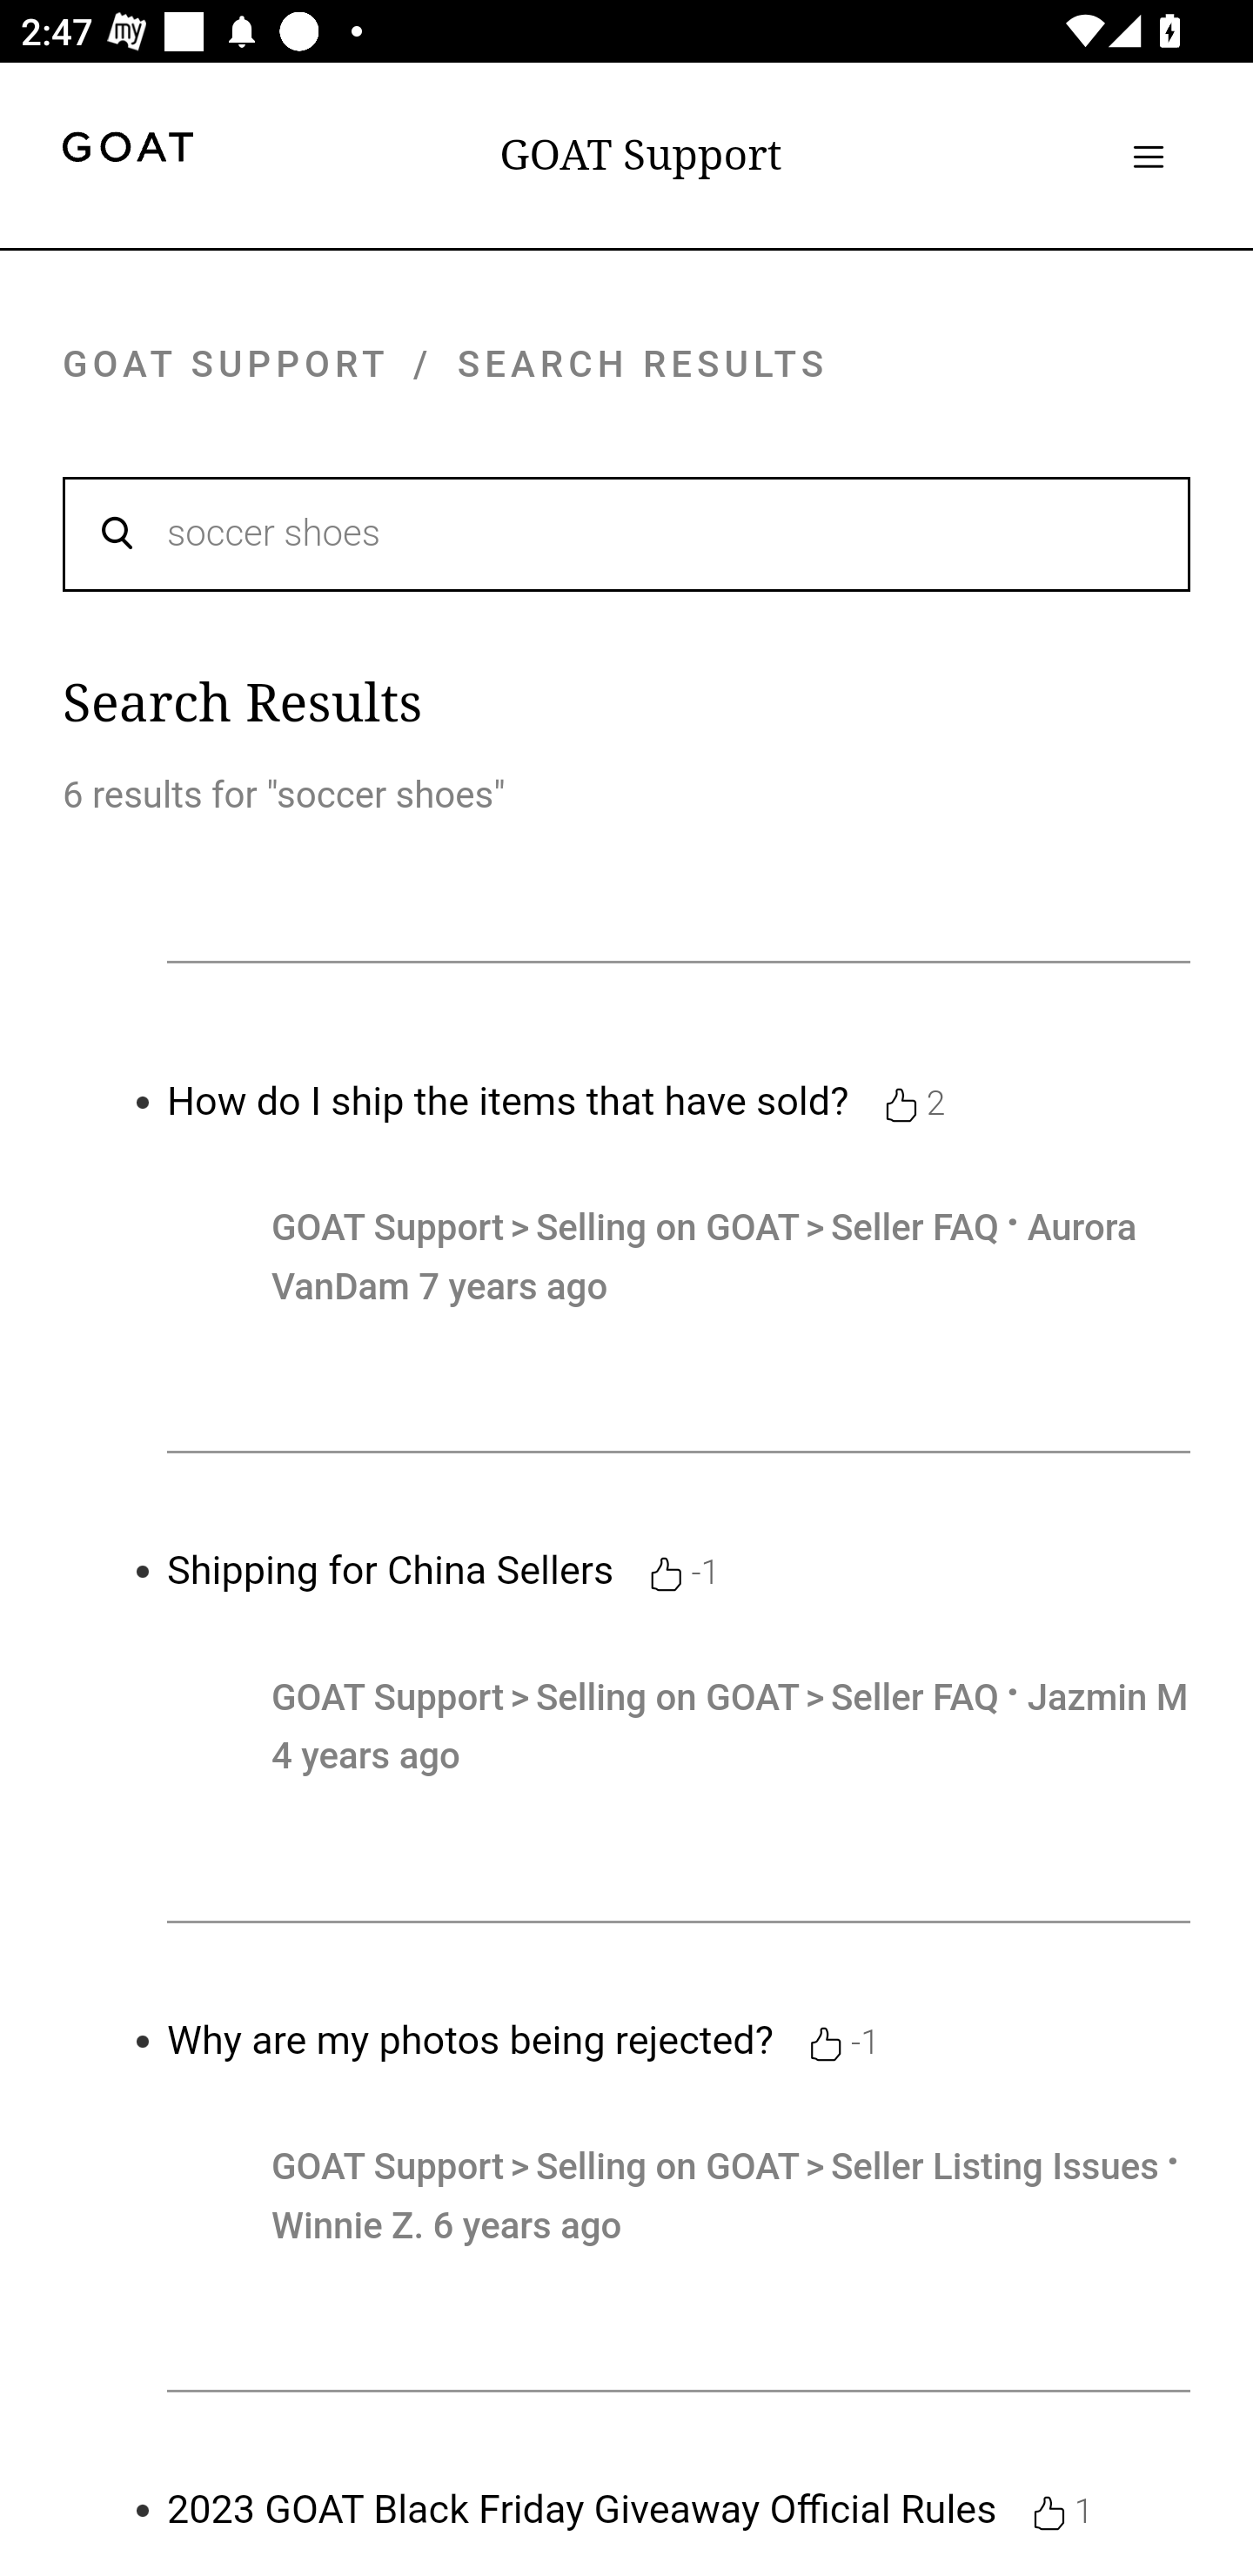 The image size is (1253, 2576). Describe the element at coordinates (127, 151) in the screenshot. I see `goat header logo` at that location.